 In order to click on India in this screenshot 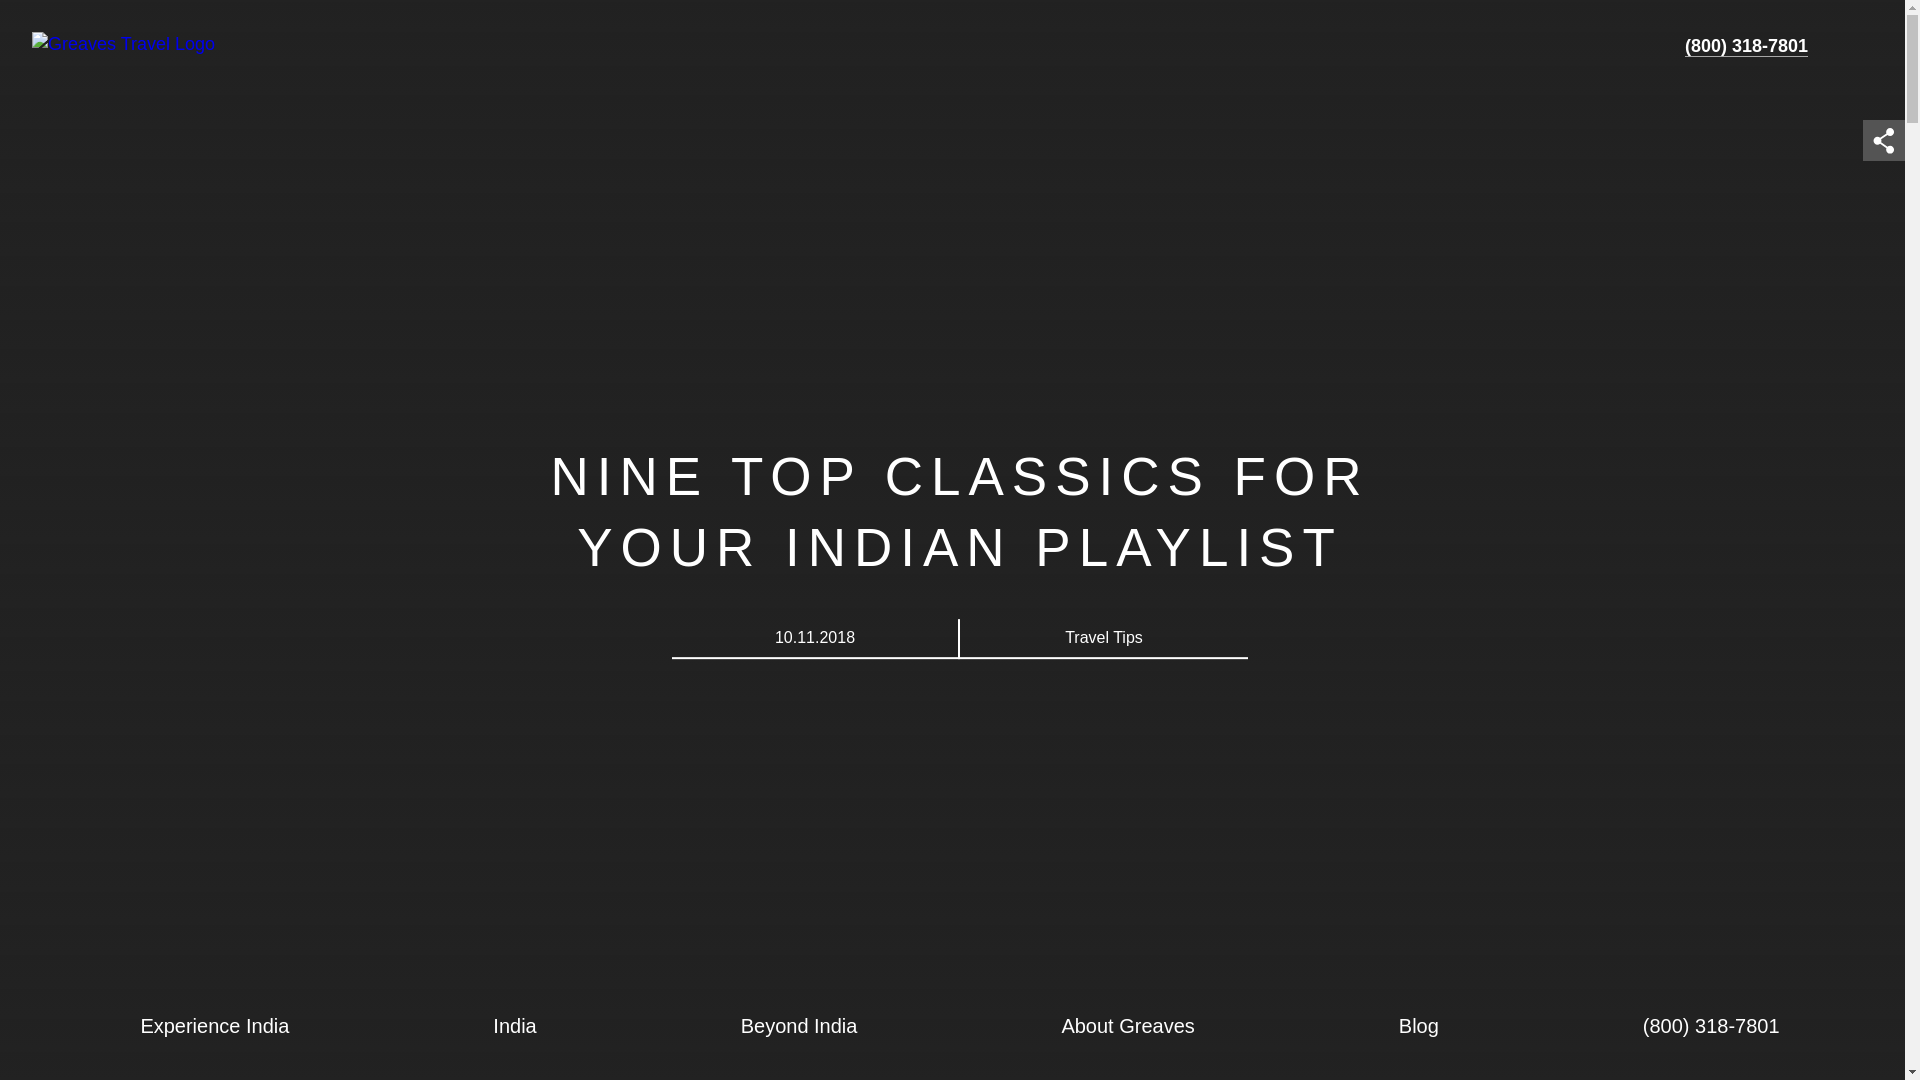, I will do `click(514, 1026)`.